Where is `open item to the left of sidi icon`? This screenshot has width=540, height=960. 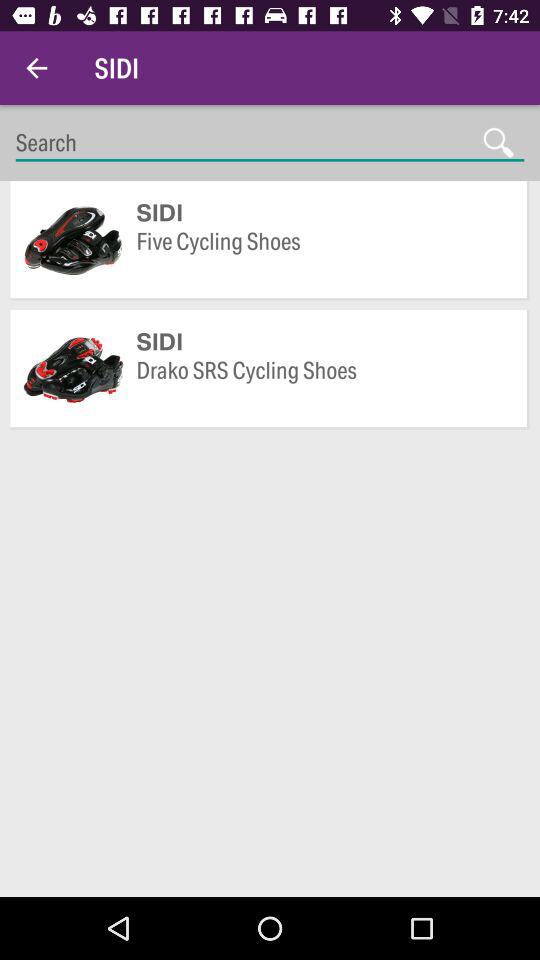
open item to the left of sidi icon is located at coordinates (36, 68).